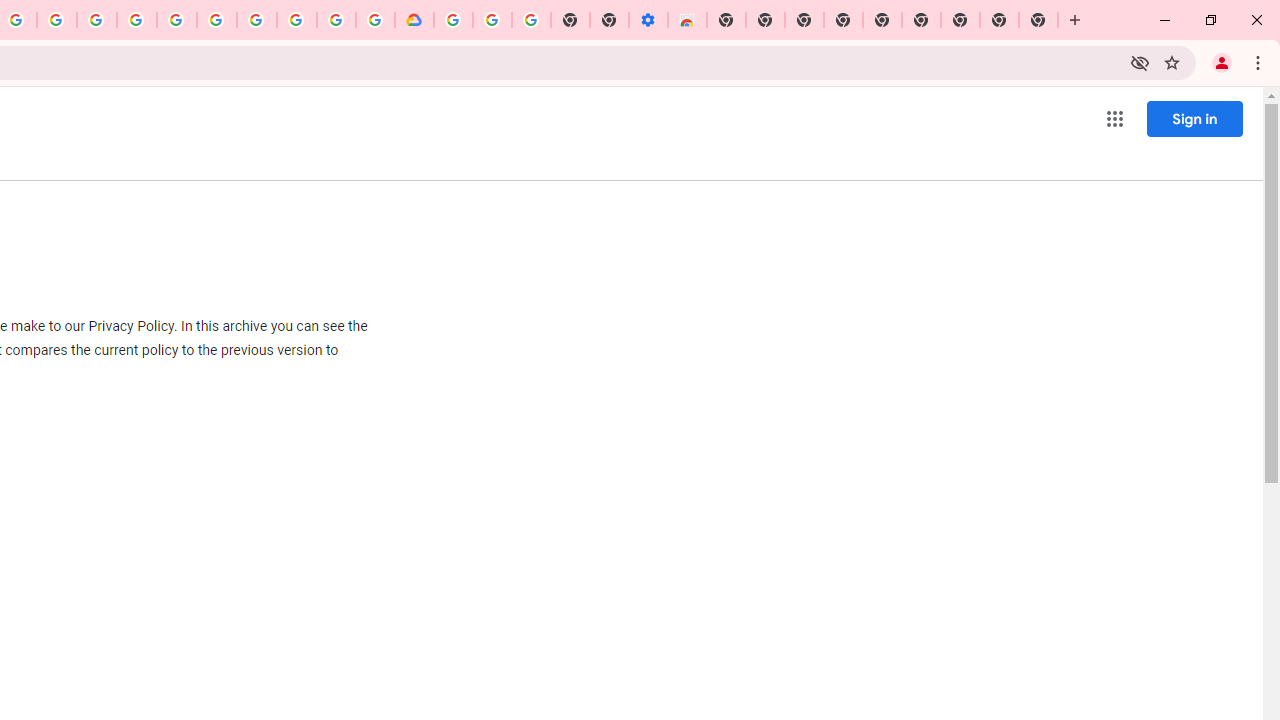 The image size is (1280, 720). Describe the element at coordinates (56, 20) in the screenshot. I see `Create your Google Account` at that location.